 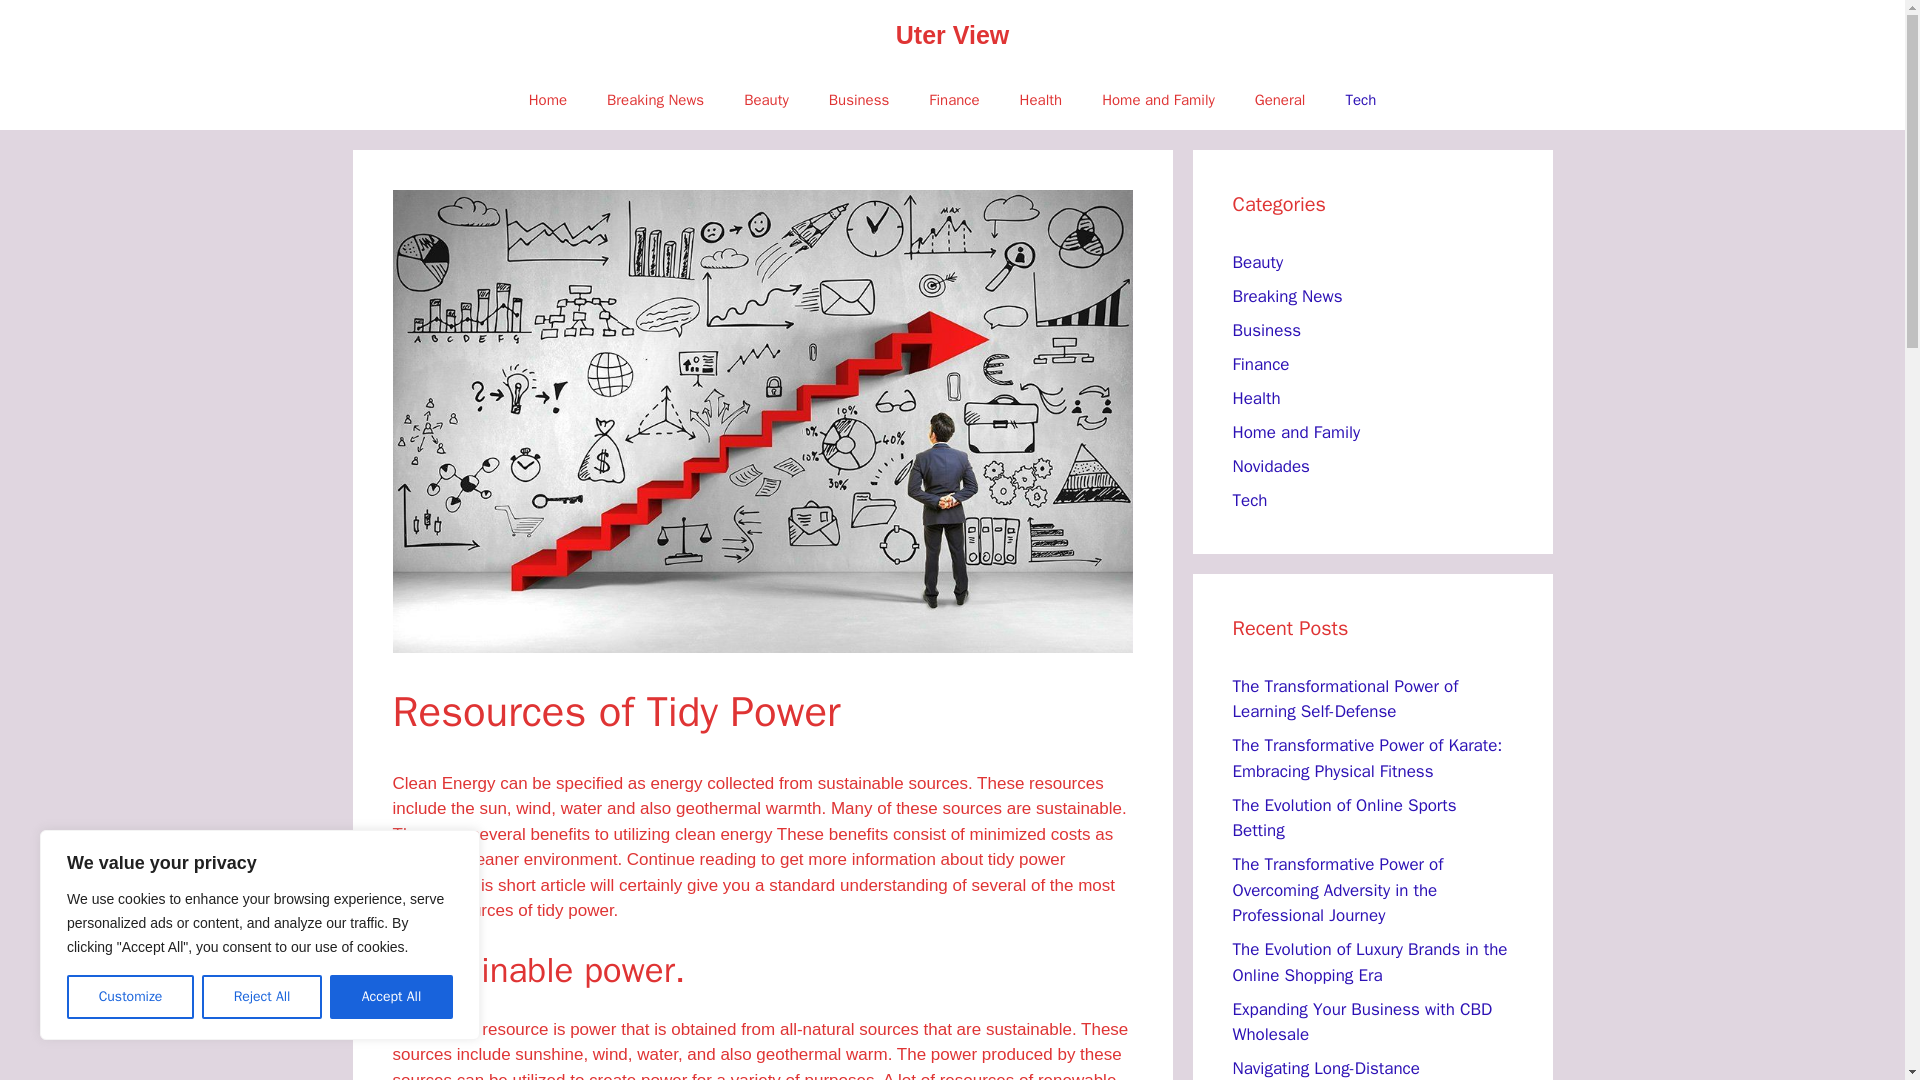 What do you see at coordinates (655, 100) in the screenshot?
I see `Breaking News` at bounding box center [655, 100].